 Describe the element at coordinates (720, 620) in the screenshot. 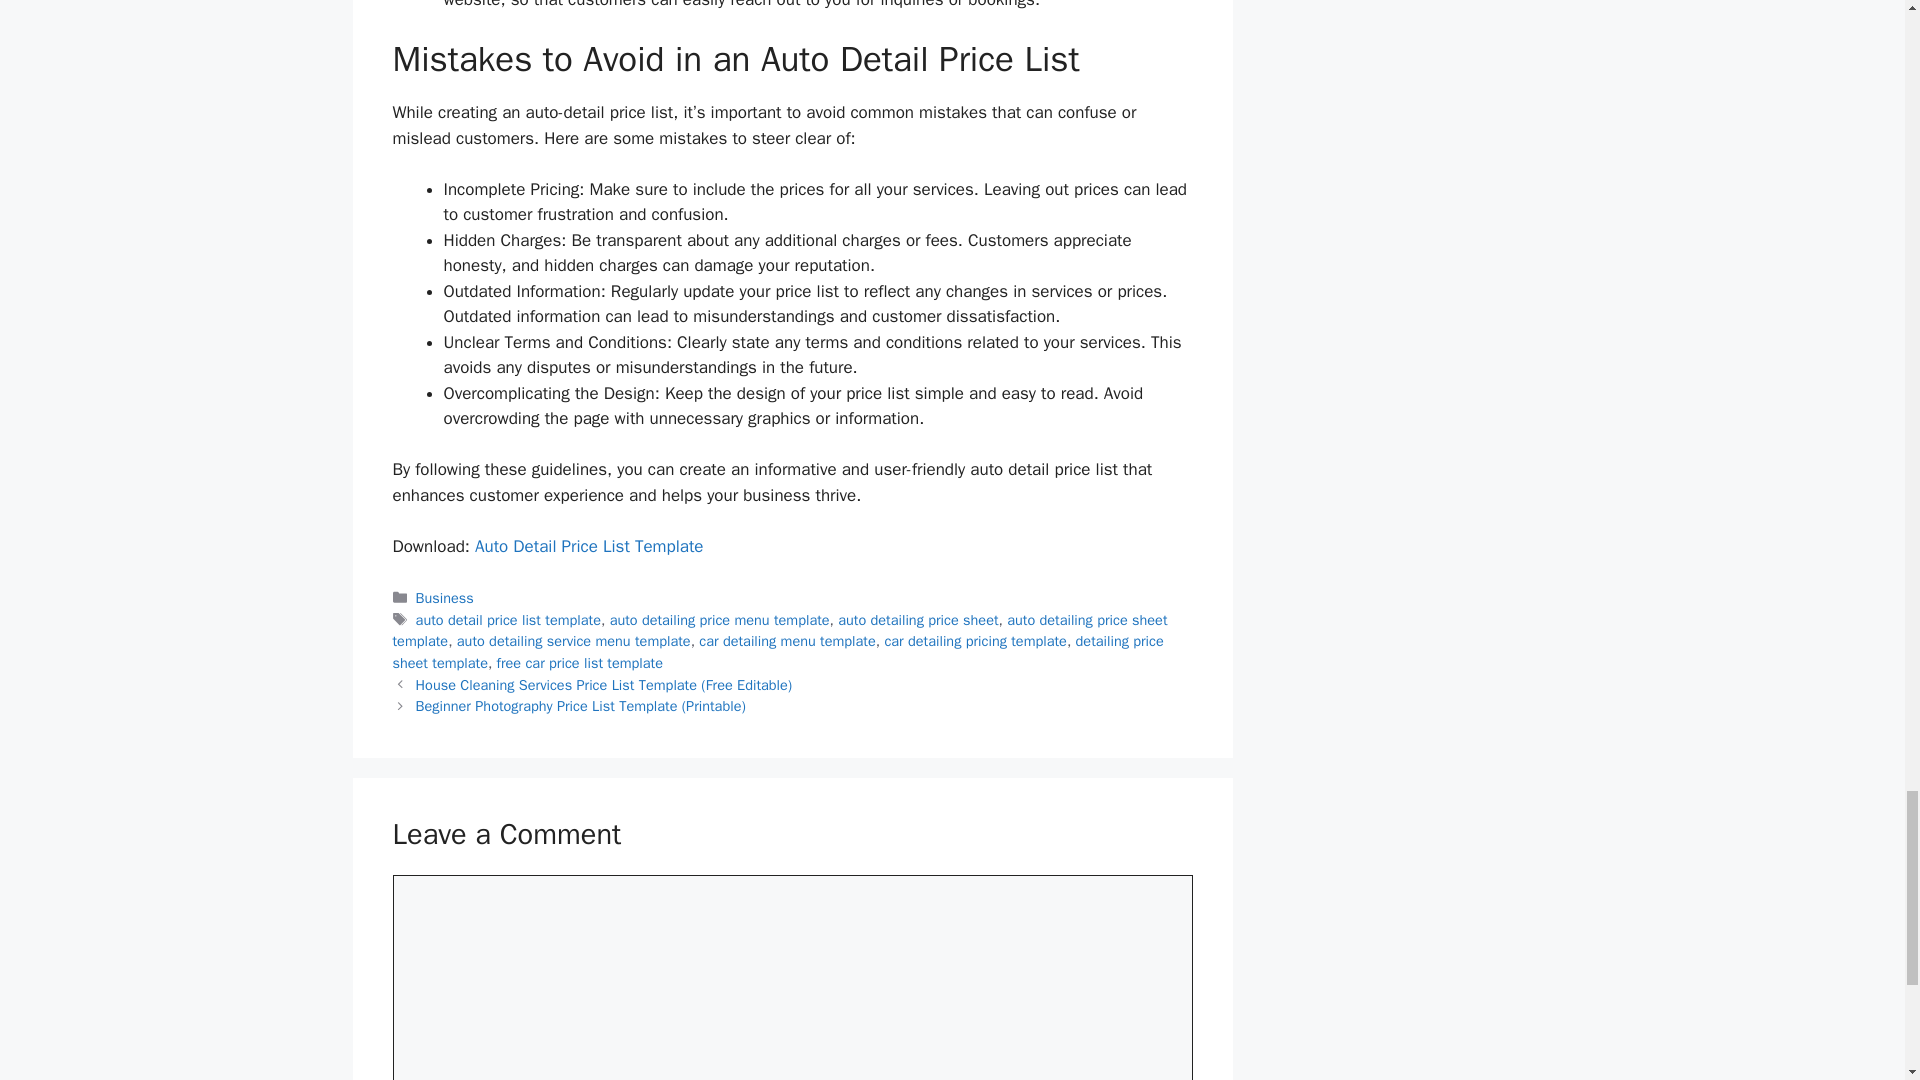

I see `auto detailing price menu template` at that location.